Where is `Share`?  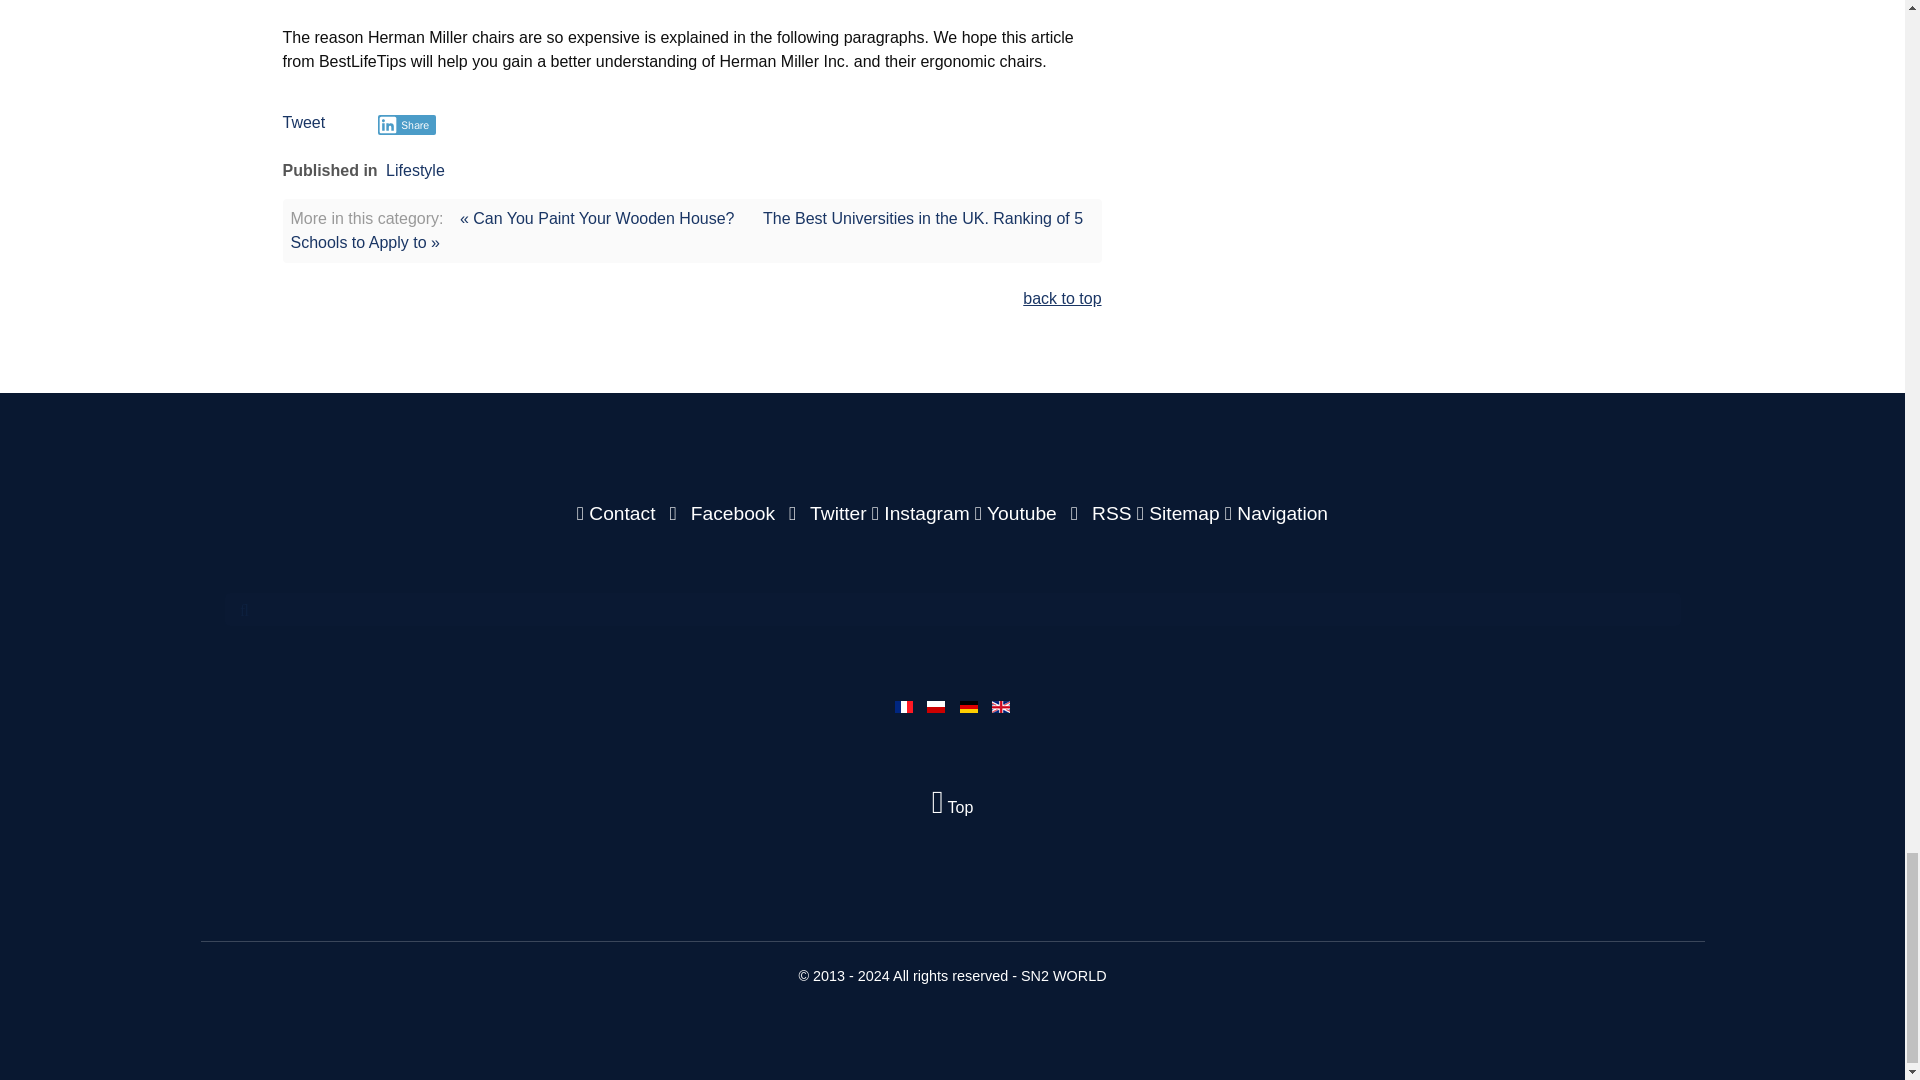
Share is located at coordinates (408, 124).